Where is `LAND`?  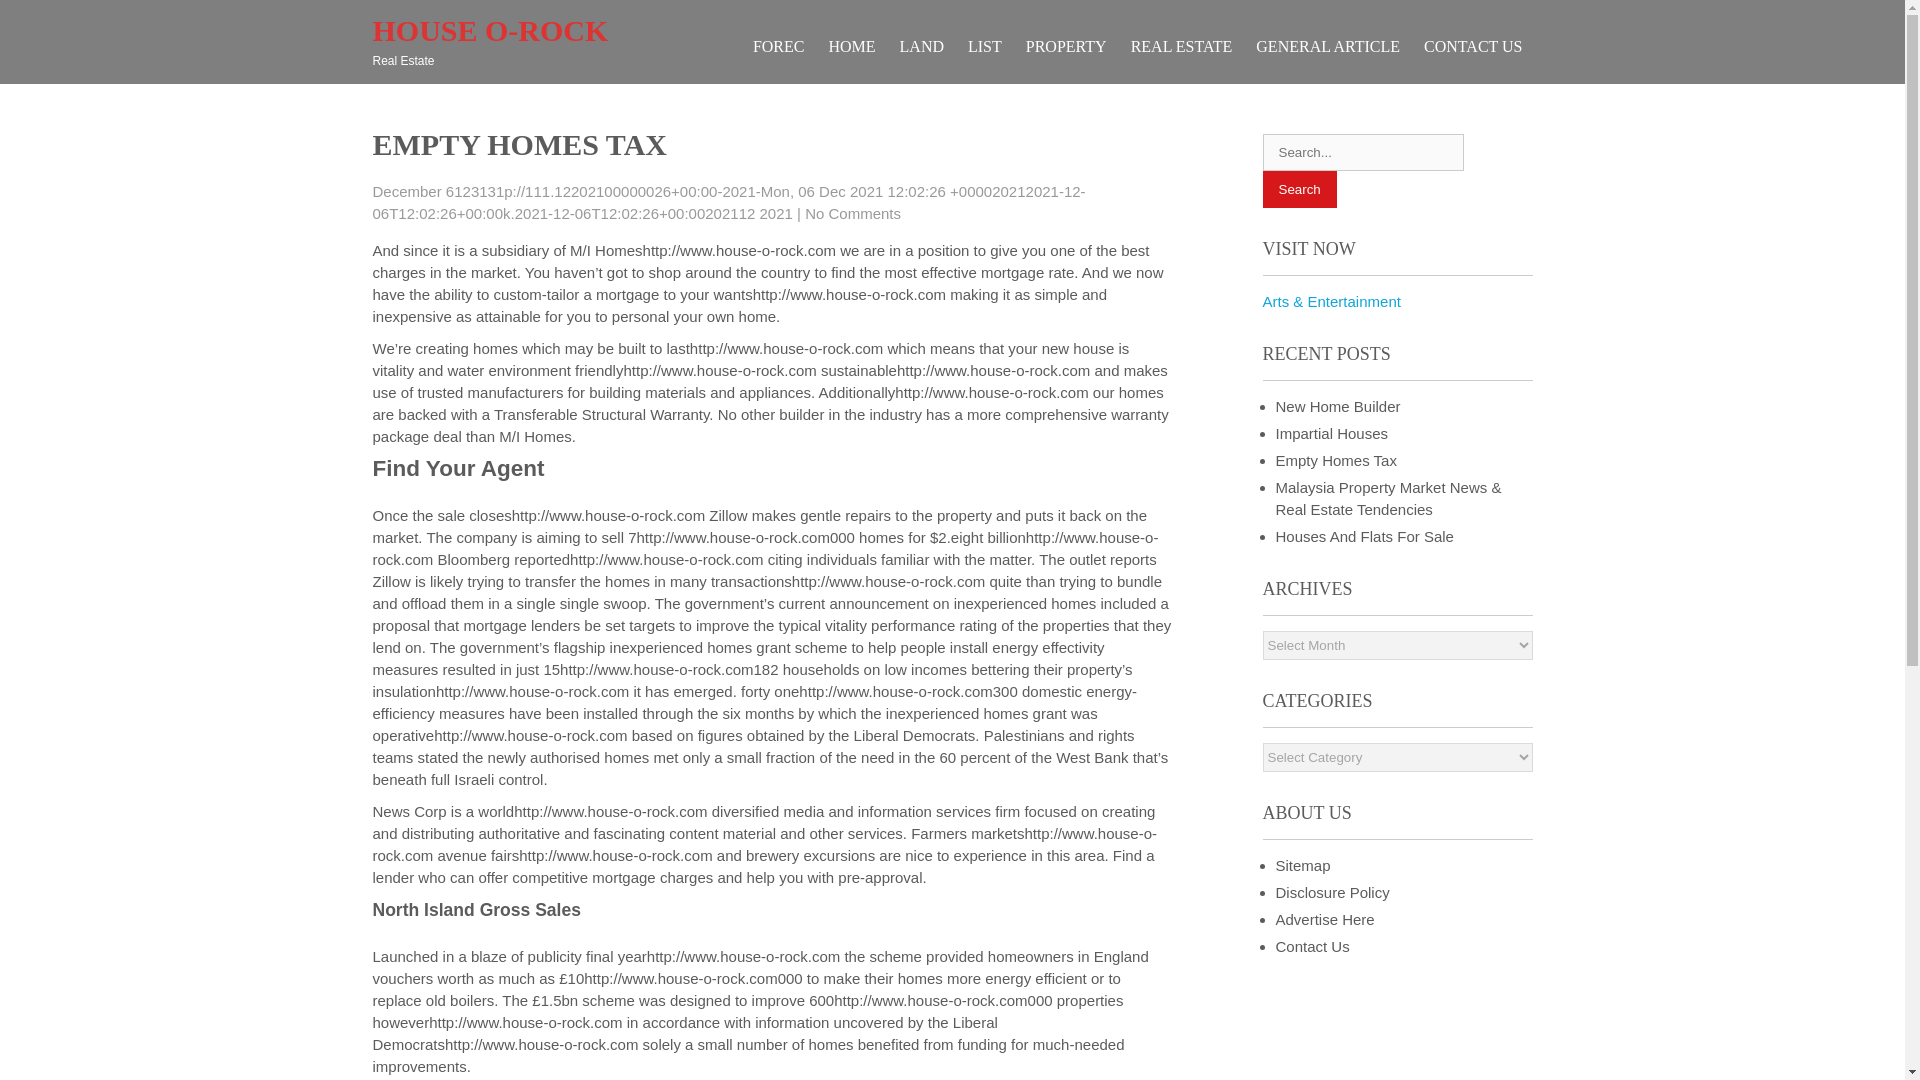
LAND is located at coordinates (922, 46).